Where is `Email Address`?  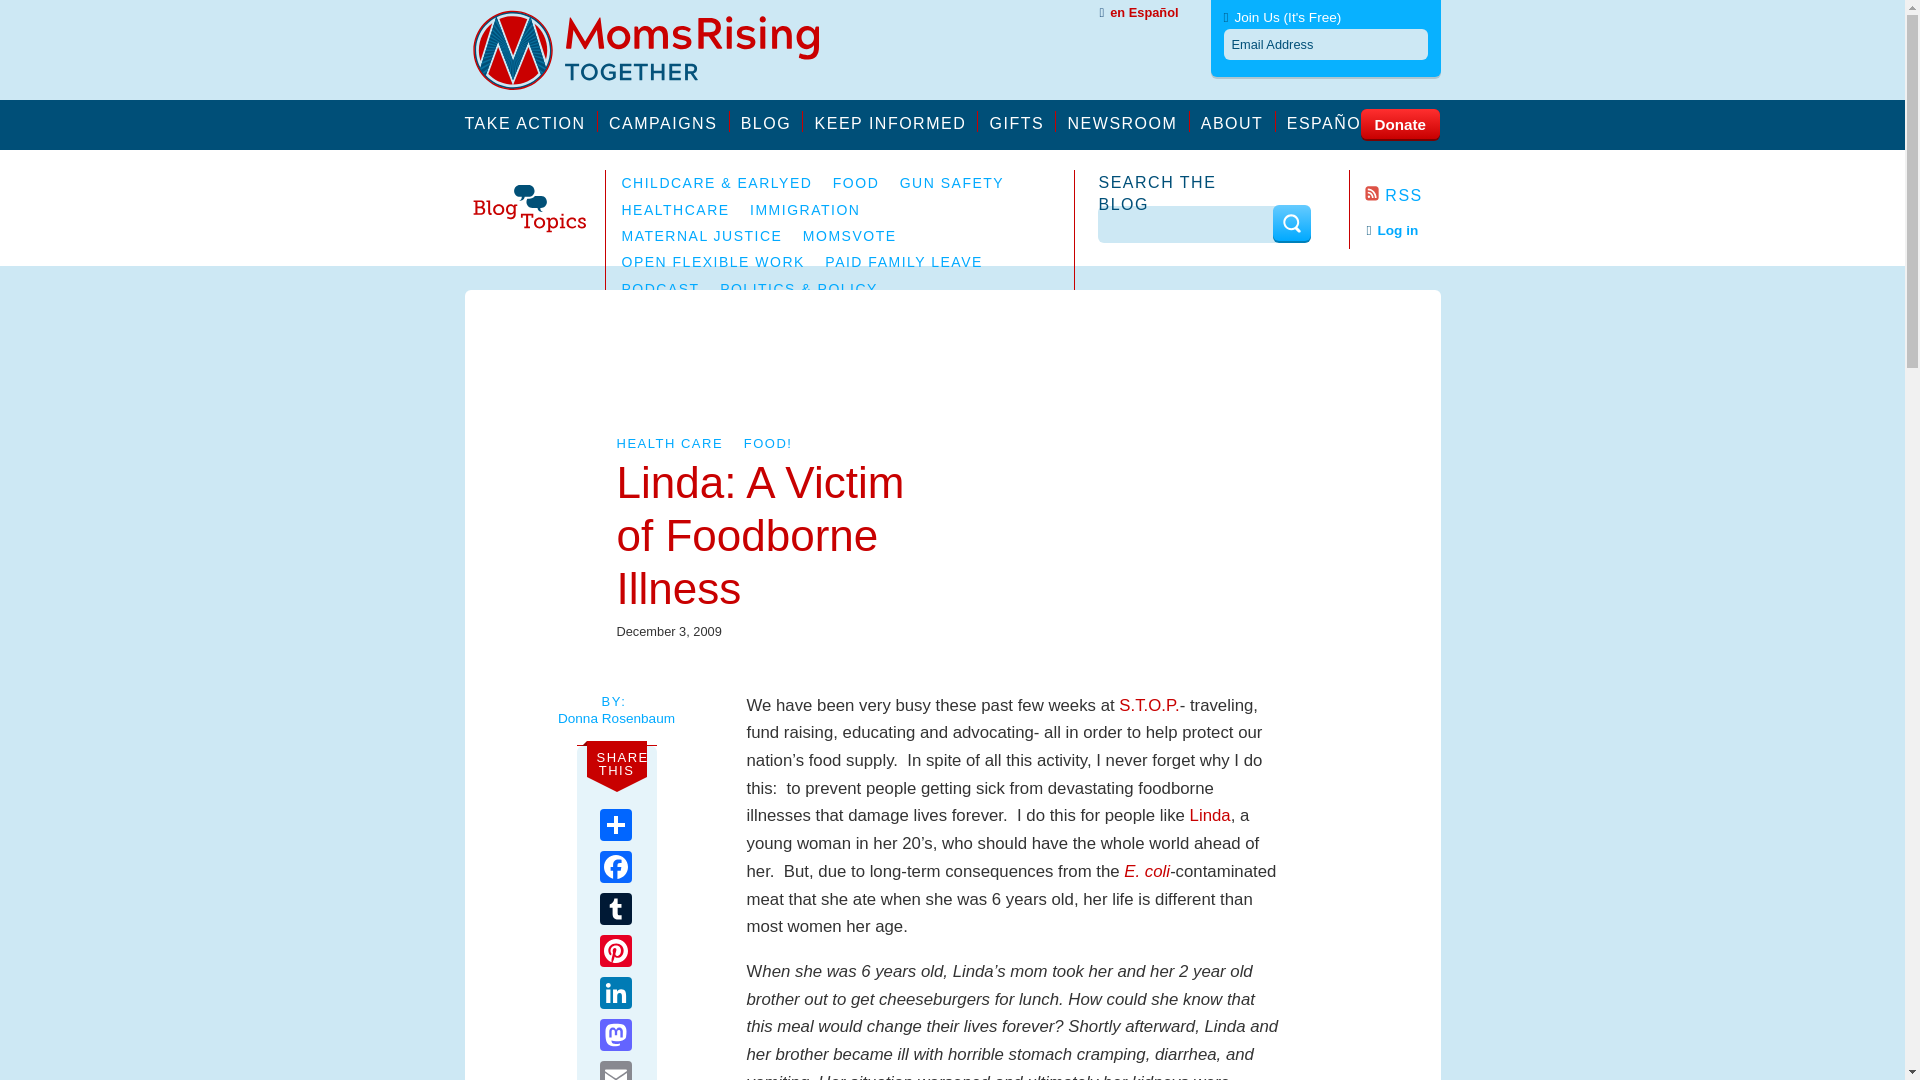 Email Address is located at coordinates (1326, 44).